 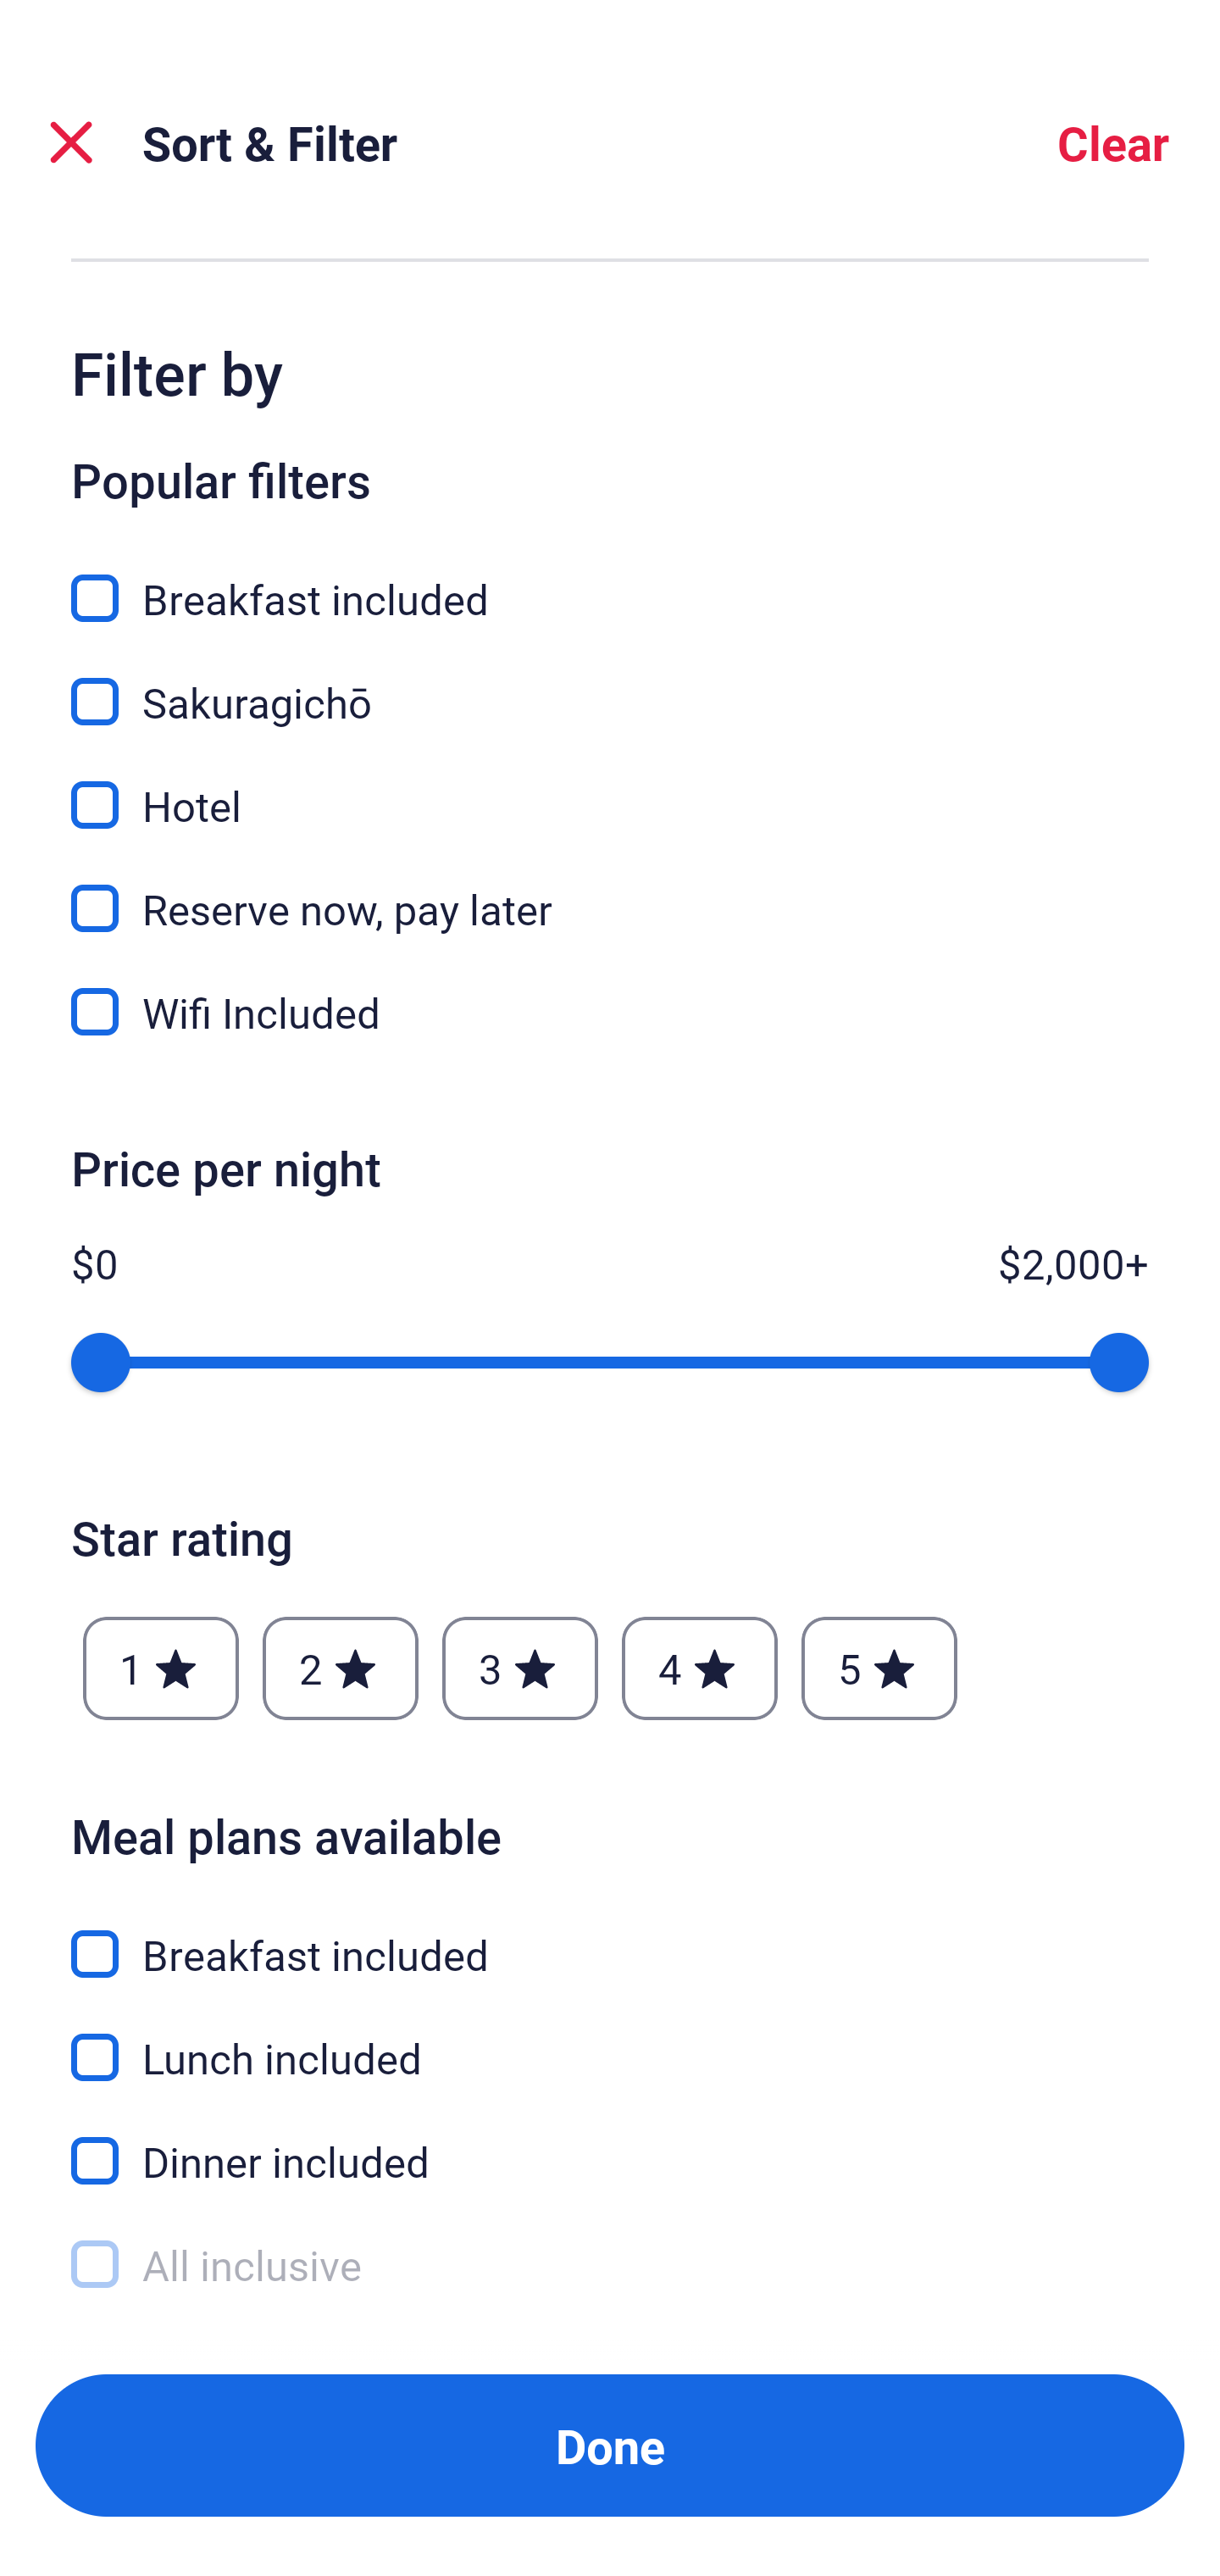 I want to click on Reserve now, pay later, Reserve now, pay later, so click(x=610, y=888).